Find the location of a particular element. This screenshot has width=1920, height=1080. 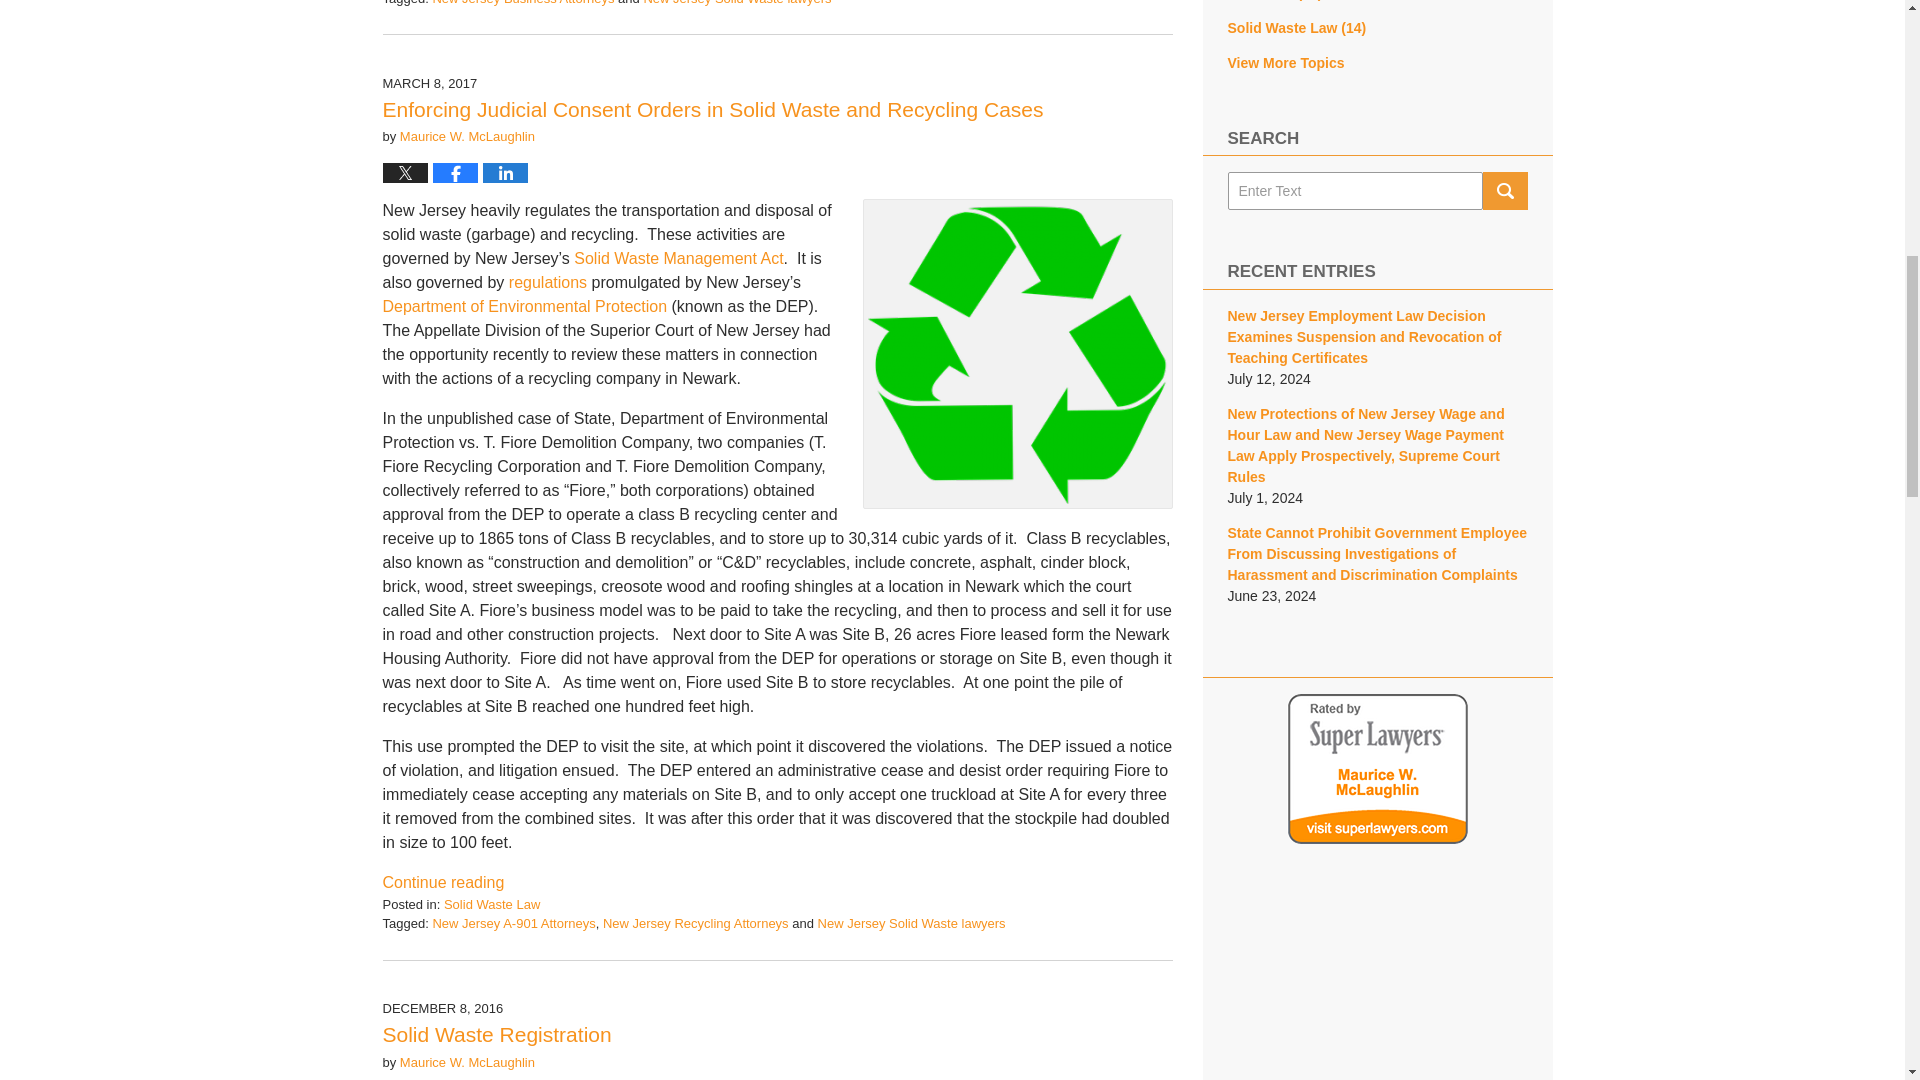

View all posts tagged with New Jersey Recycling Attorneys is located at coordinates (696, 922).